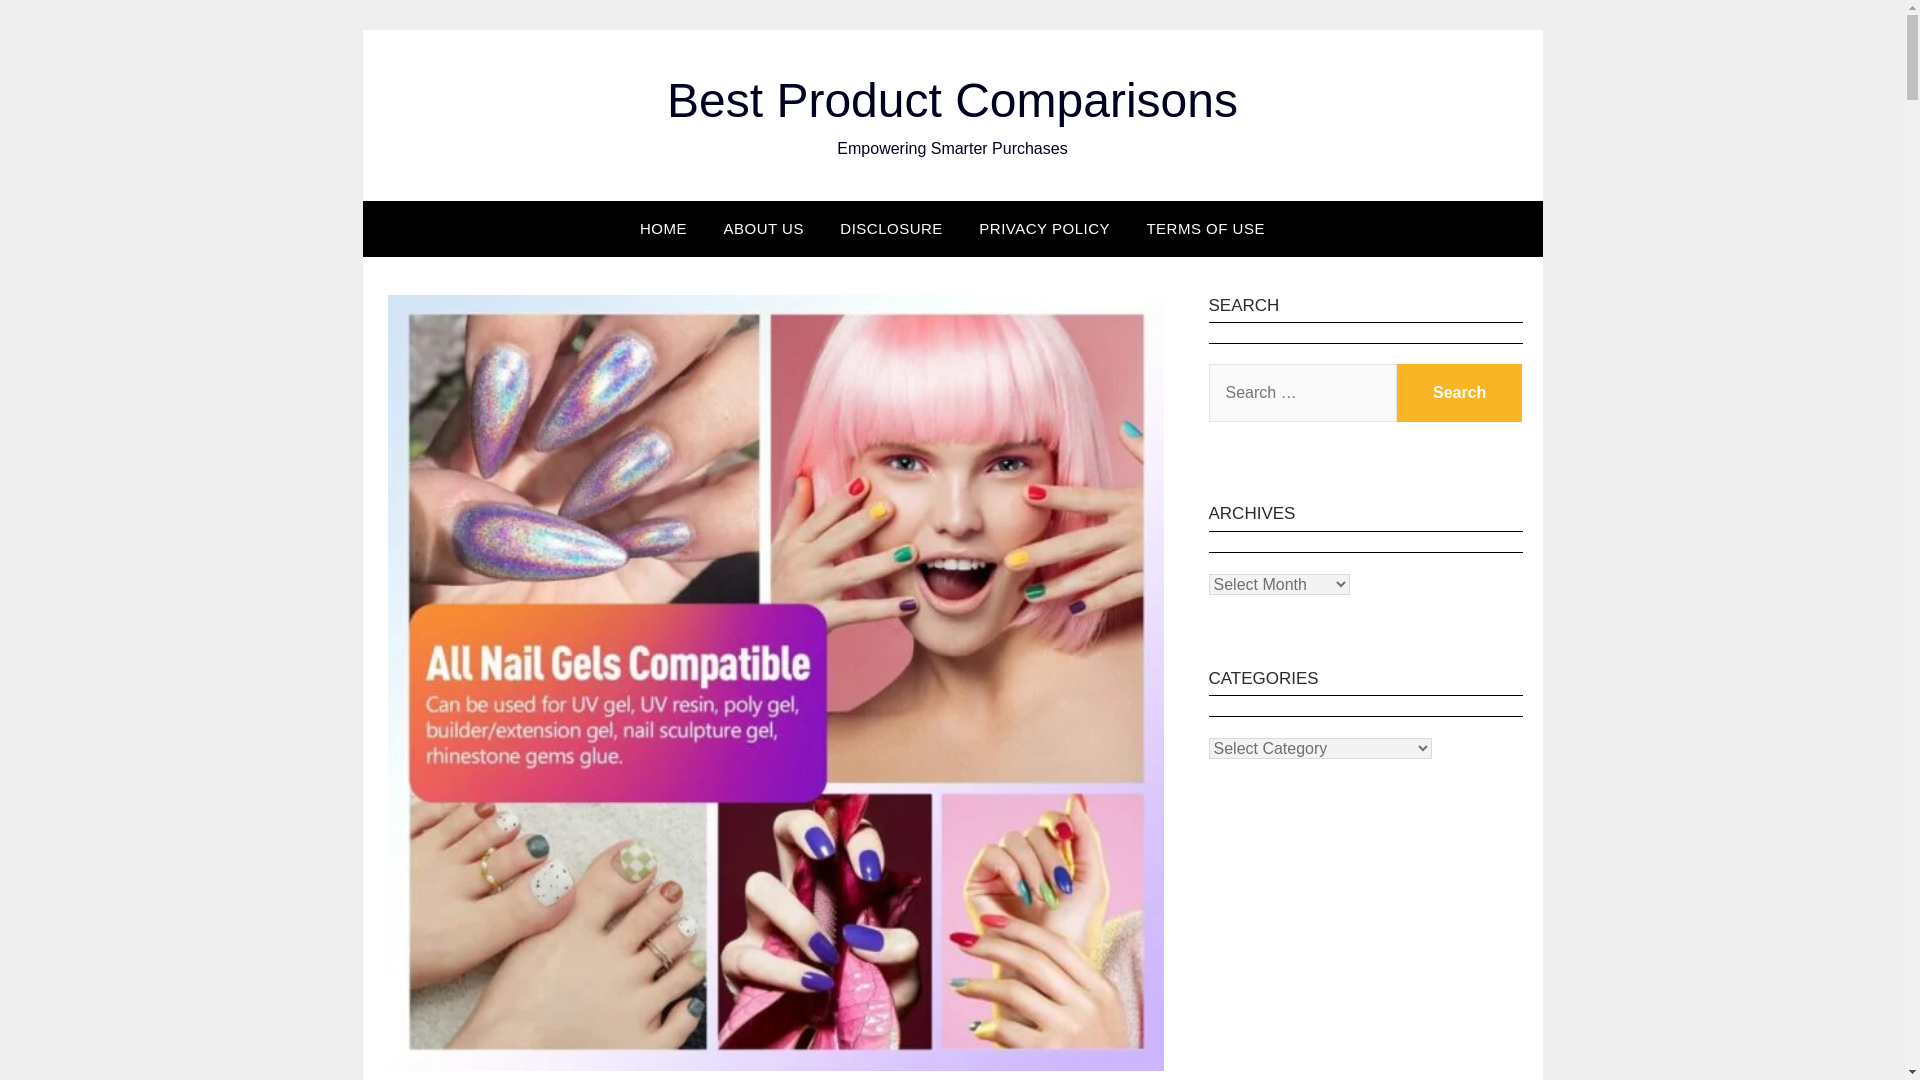 The height and width of the screenshot is (1080, 1920). Describe the element at coordinates (890, 228) in the screenshot. I see `DISCLOSURE` at that location.